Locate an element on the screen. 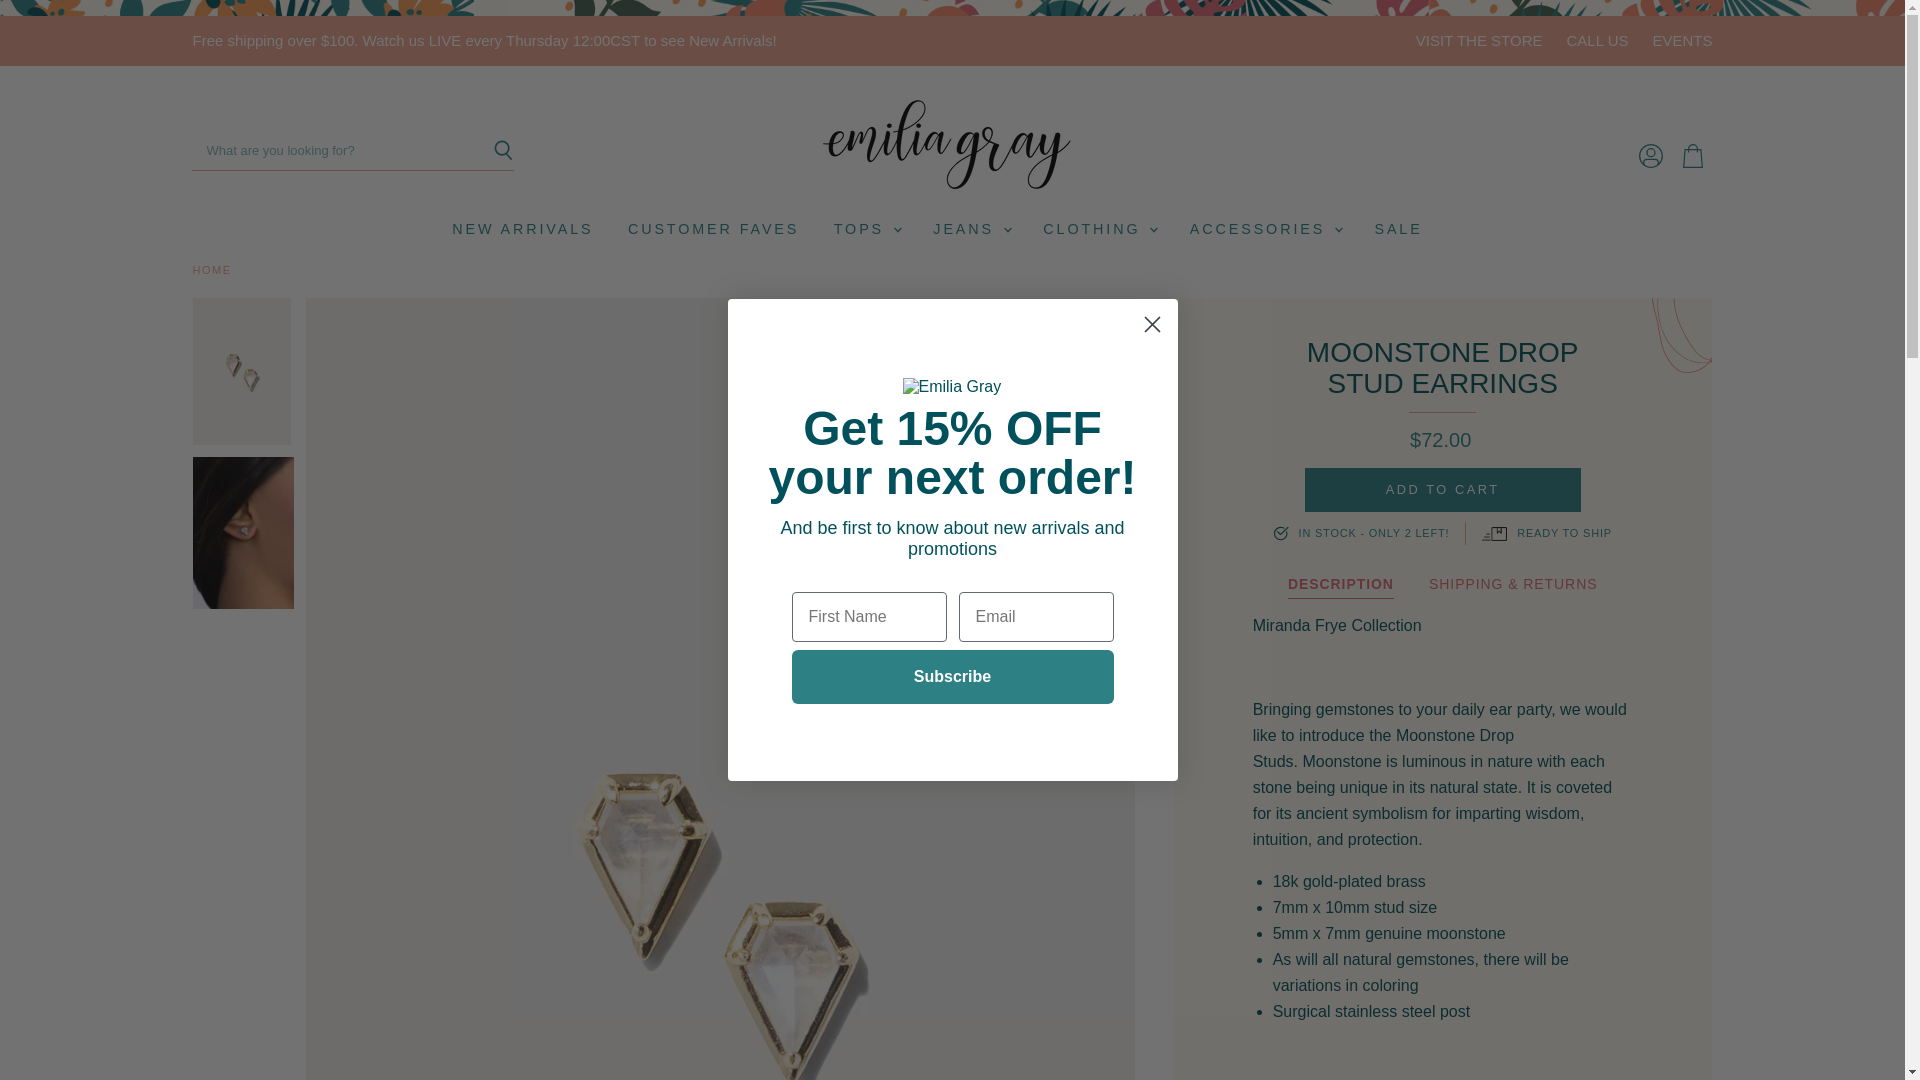 The image size is (1920, 1080). CALL US is located at coordinates (1597, 40).